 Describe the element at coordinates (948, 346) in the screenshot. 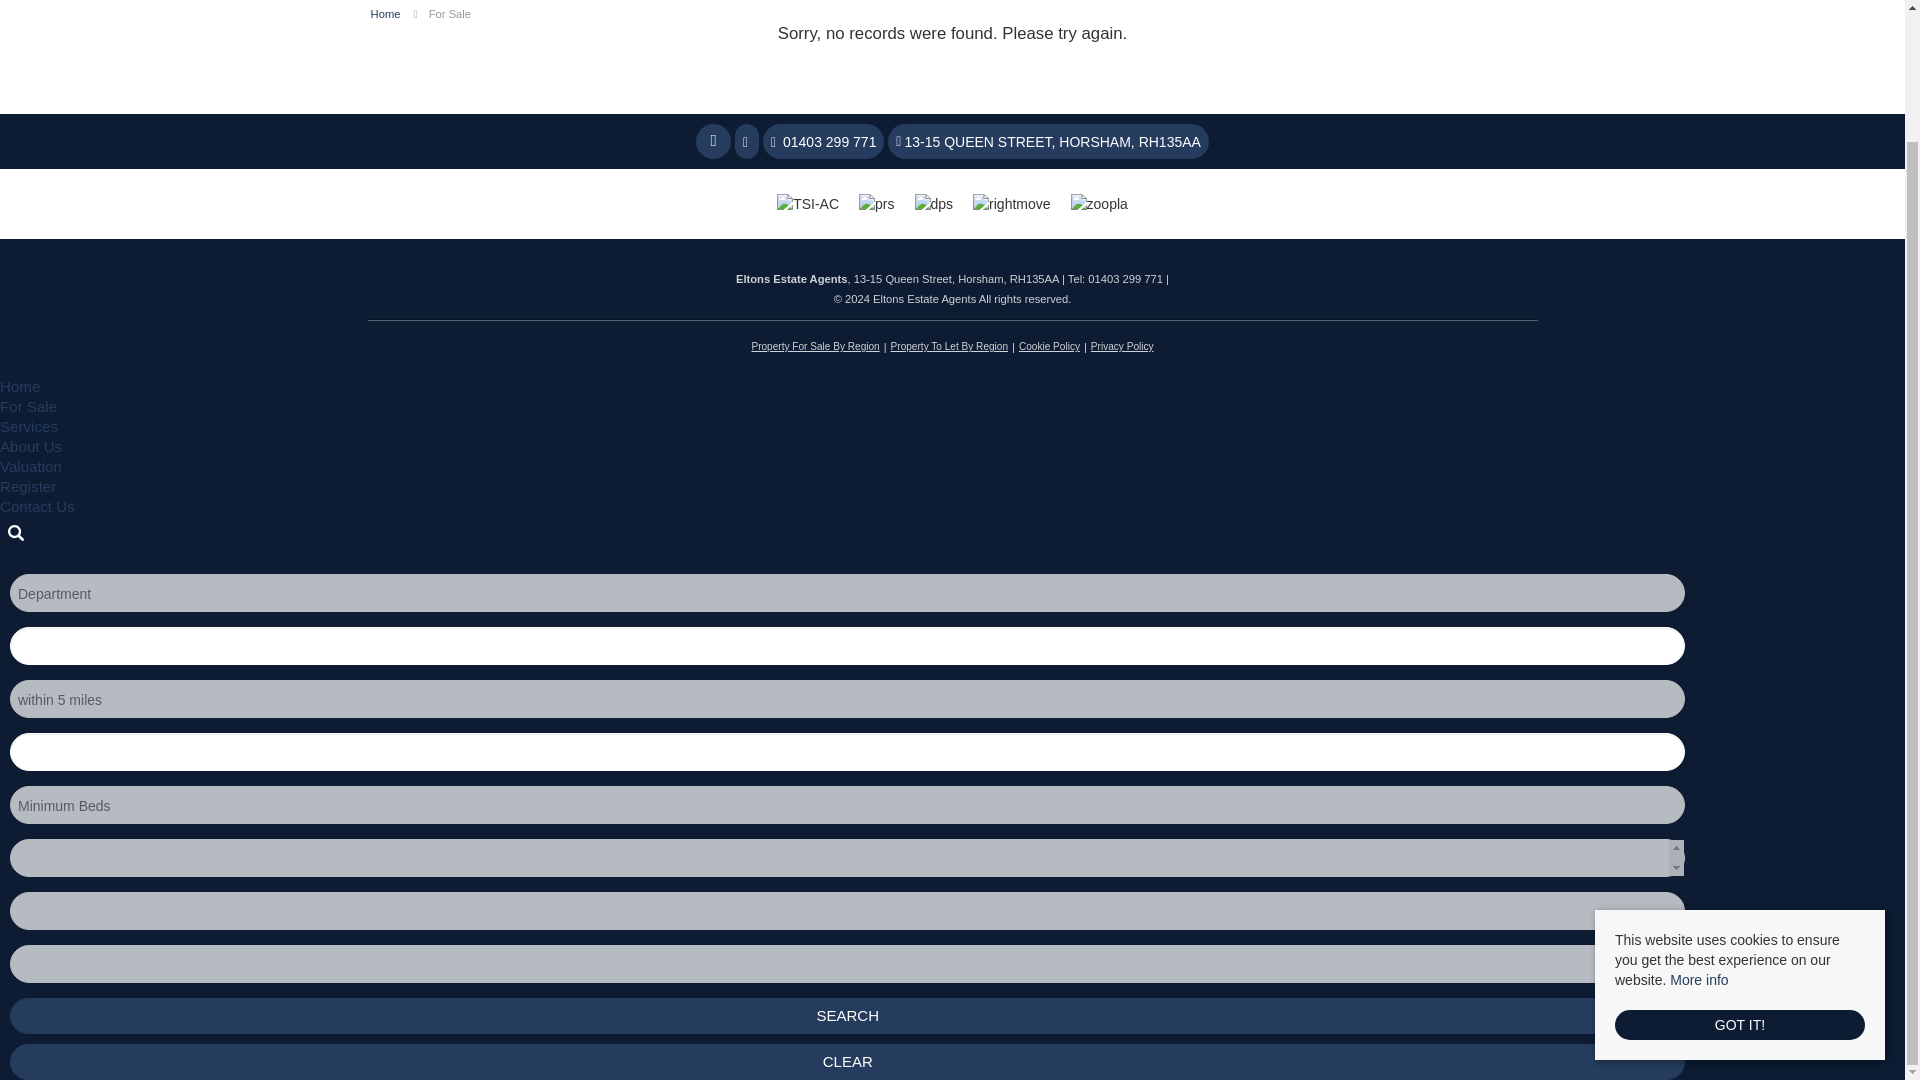

I see `Property To Let By Region` at that location.